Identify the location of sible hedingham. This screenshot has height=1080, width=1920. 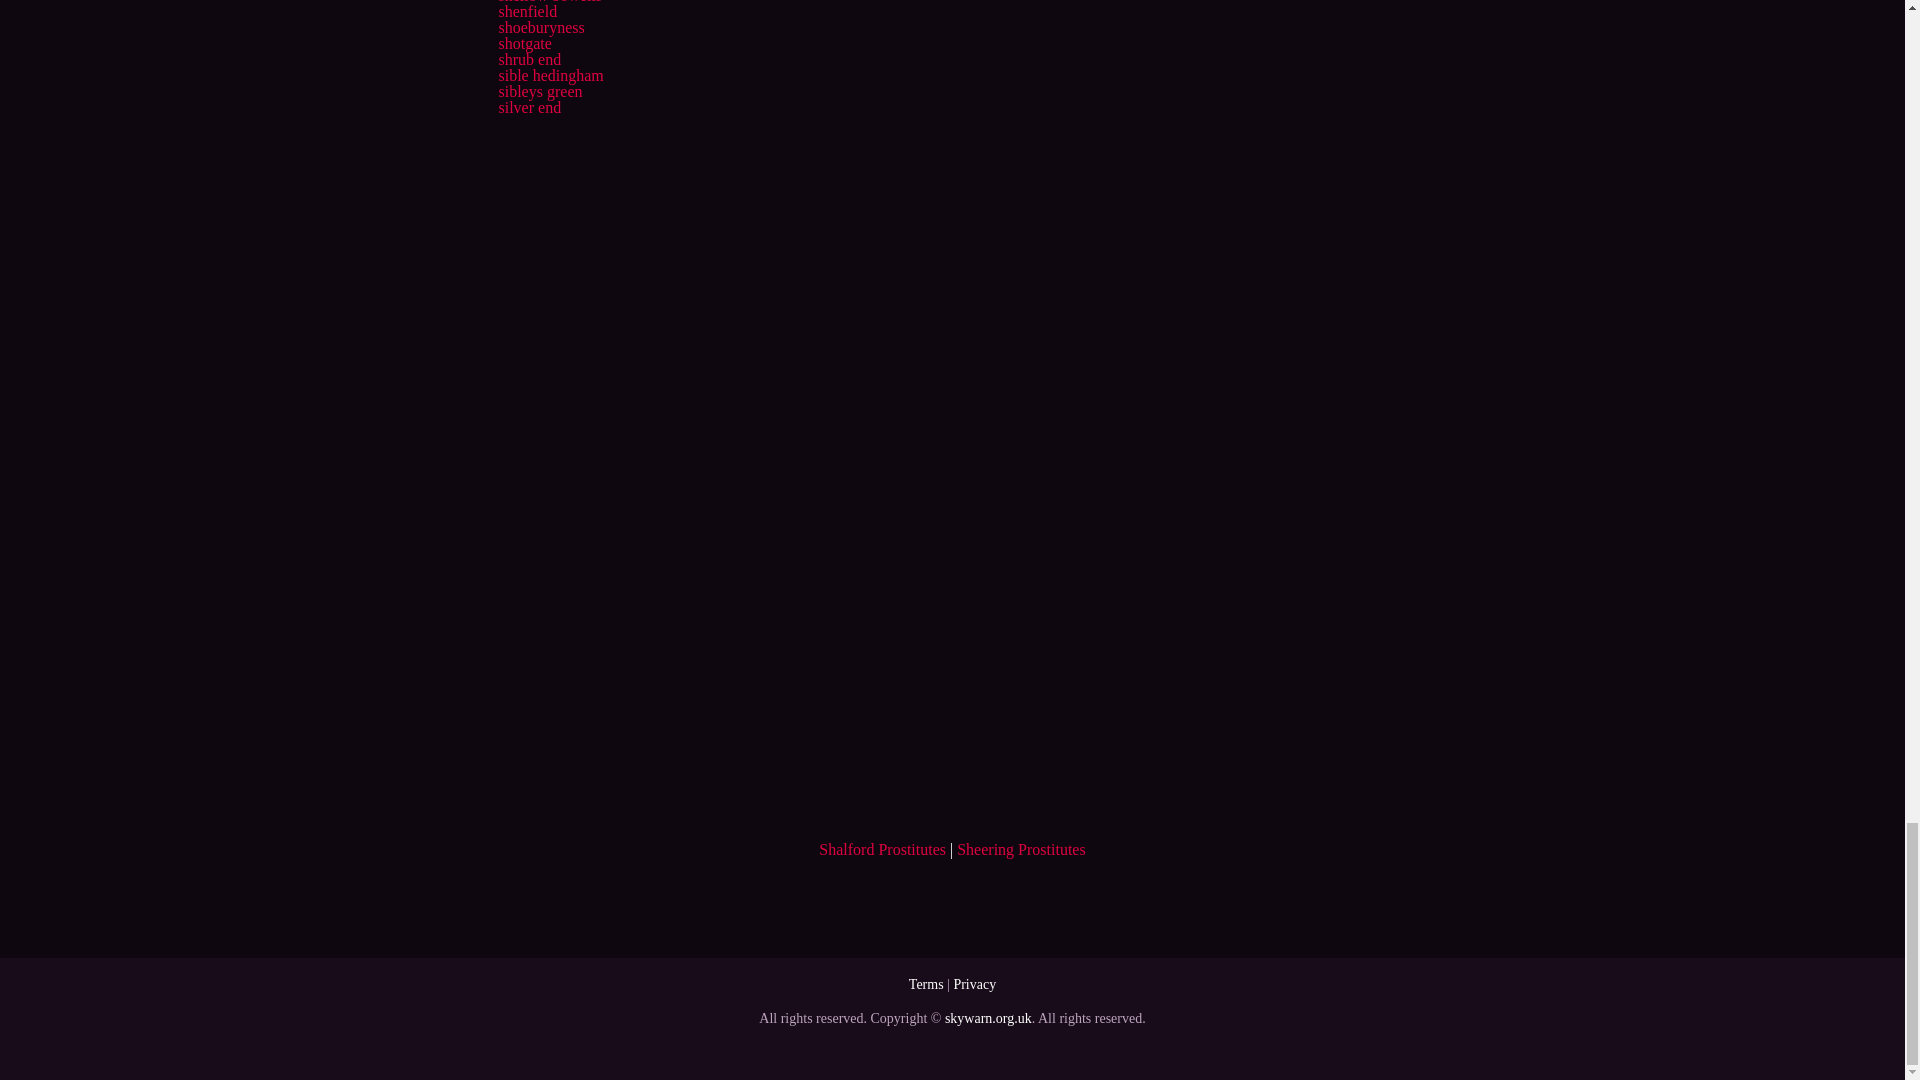
(550, 75).